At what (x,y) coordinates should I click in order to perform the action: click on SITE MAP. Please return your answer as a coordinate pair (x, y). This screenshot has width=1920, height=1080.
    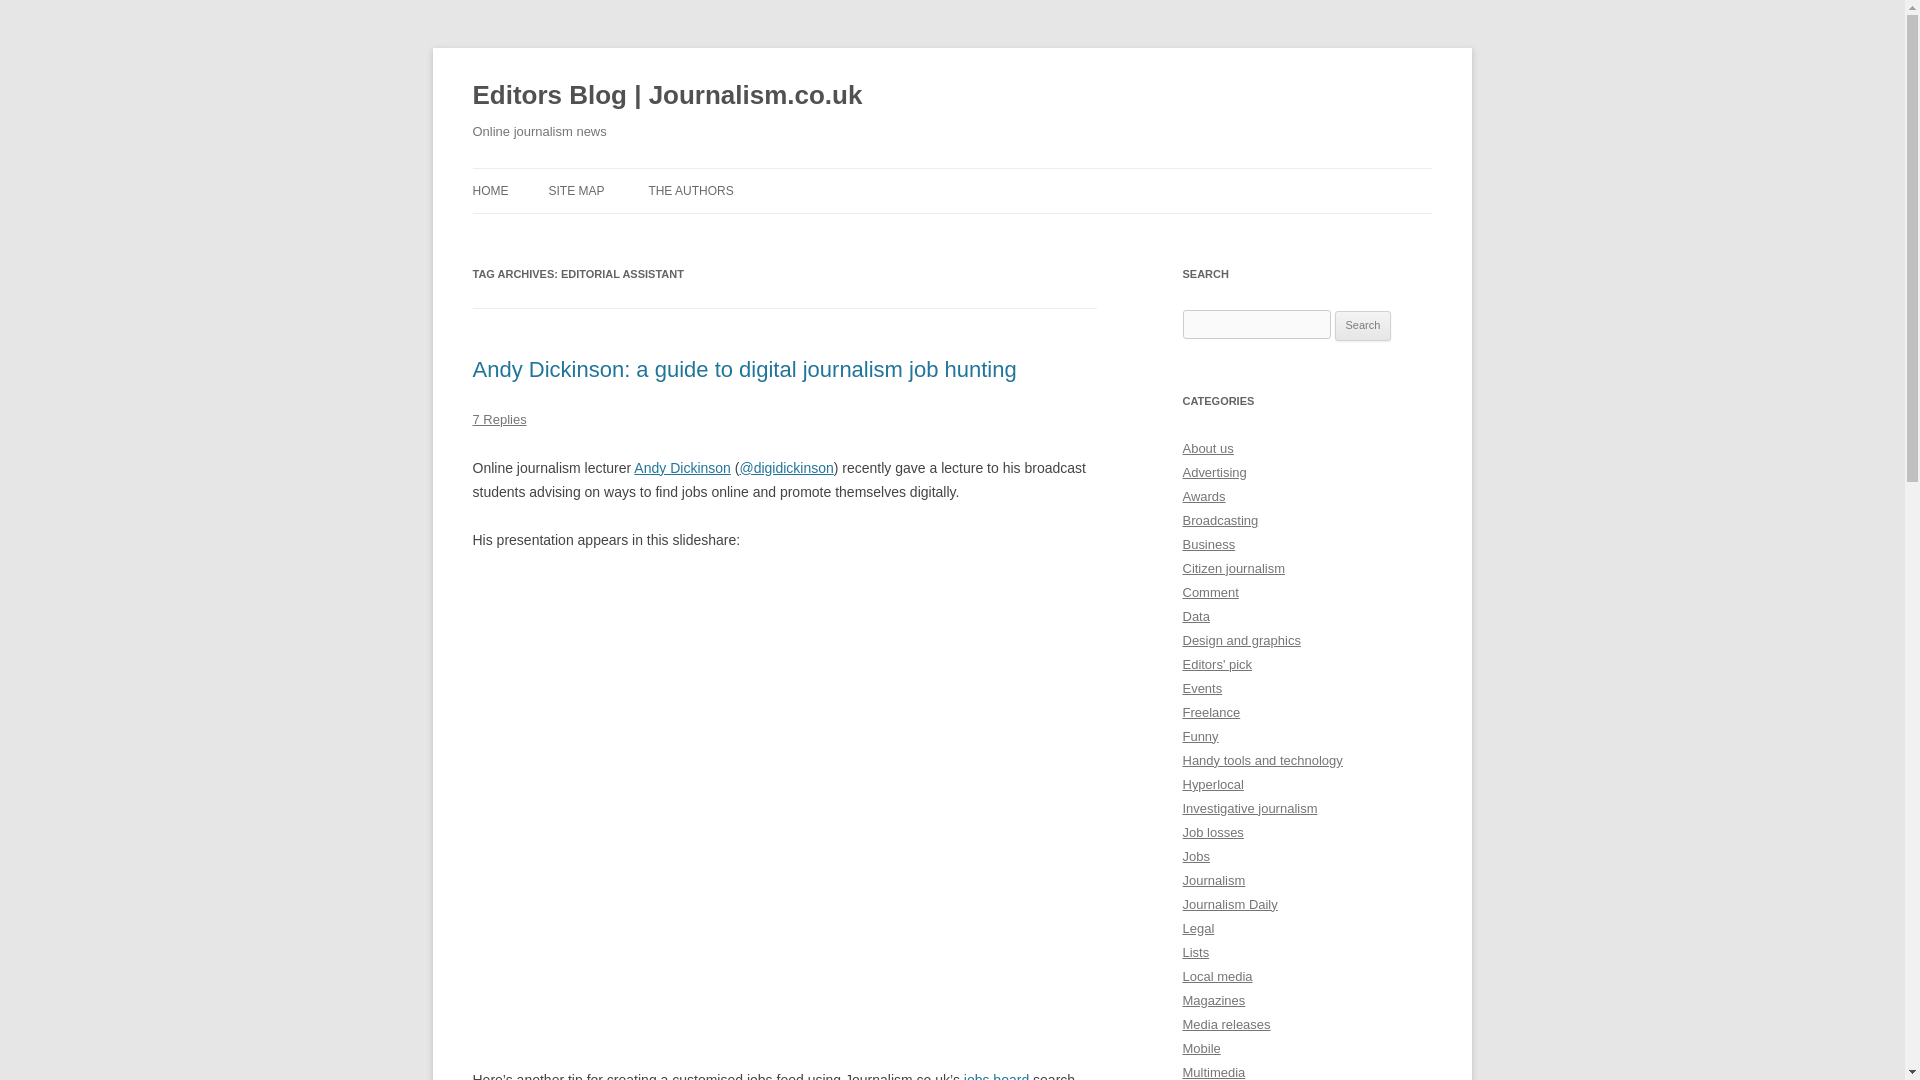
    Looking at the image, I should click on (576, 190).